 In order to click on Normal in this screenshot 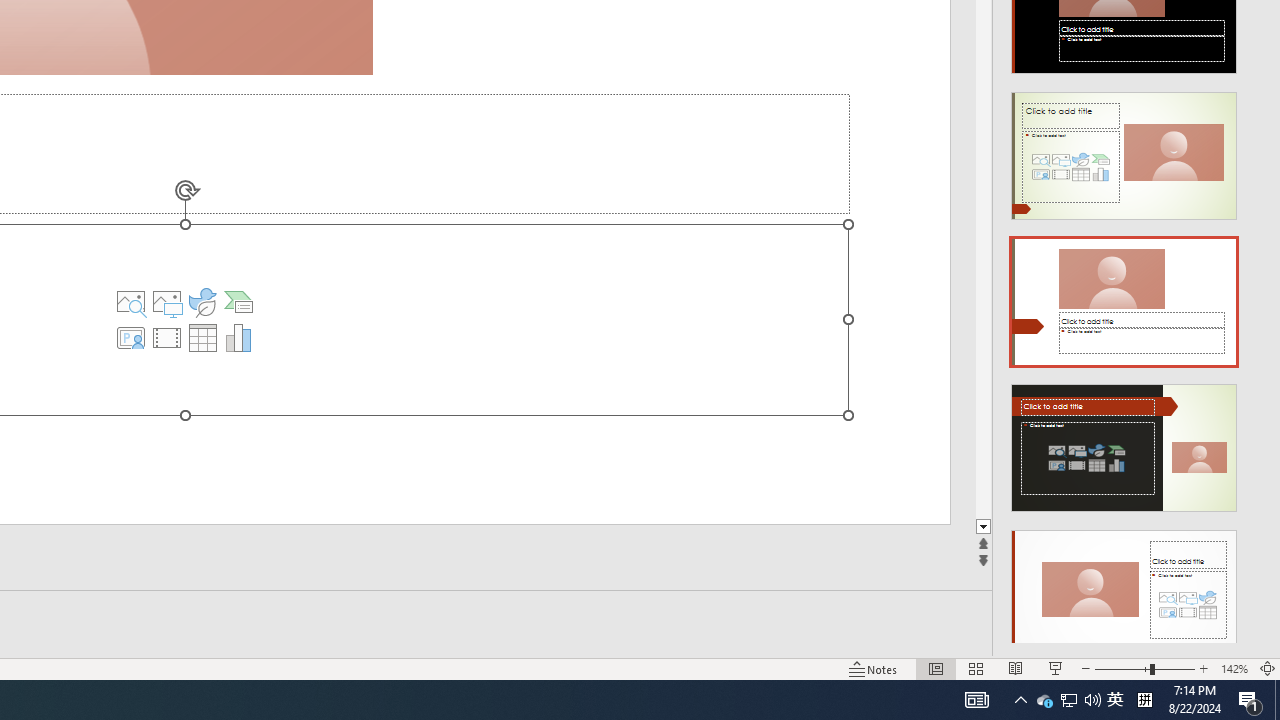, I will do `click(936, 668)`.